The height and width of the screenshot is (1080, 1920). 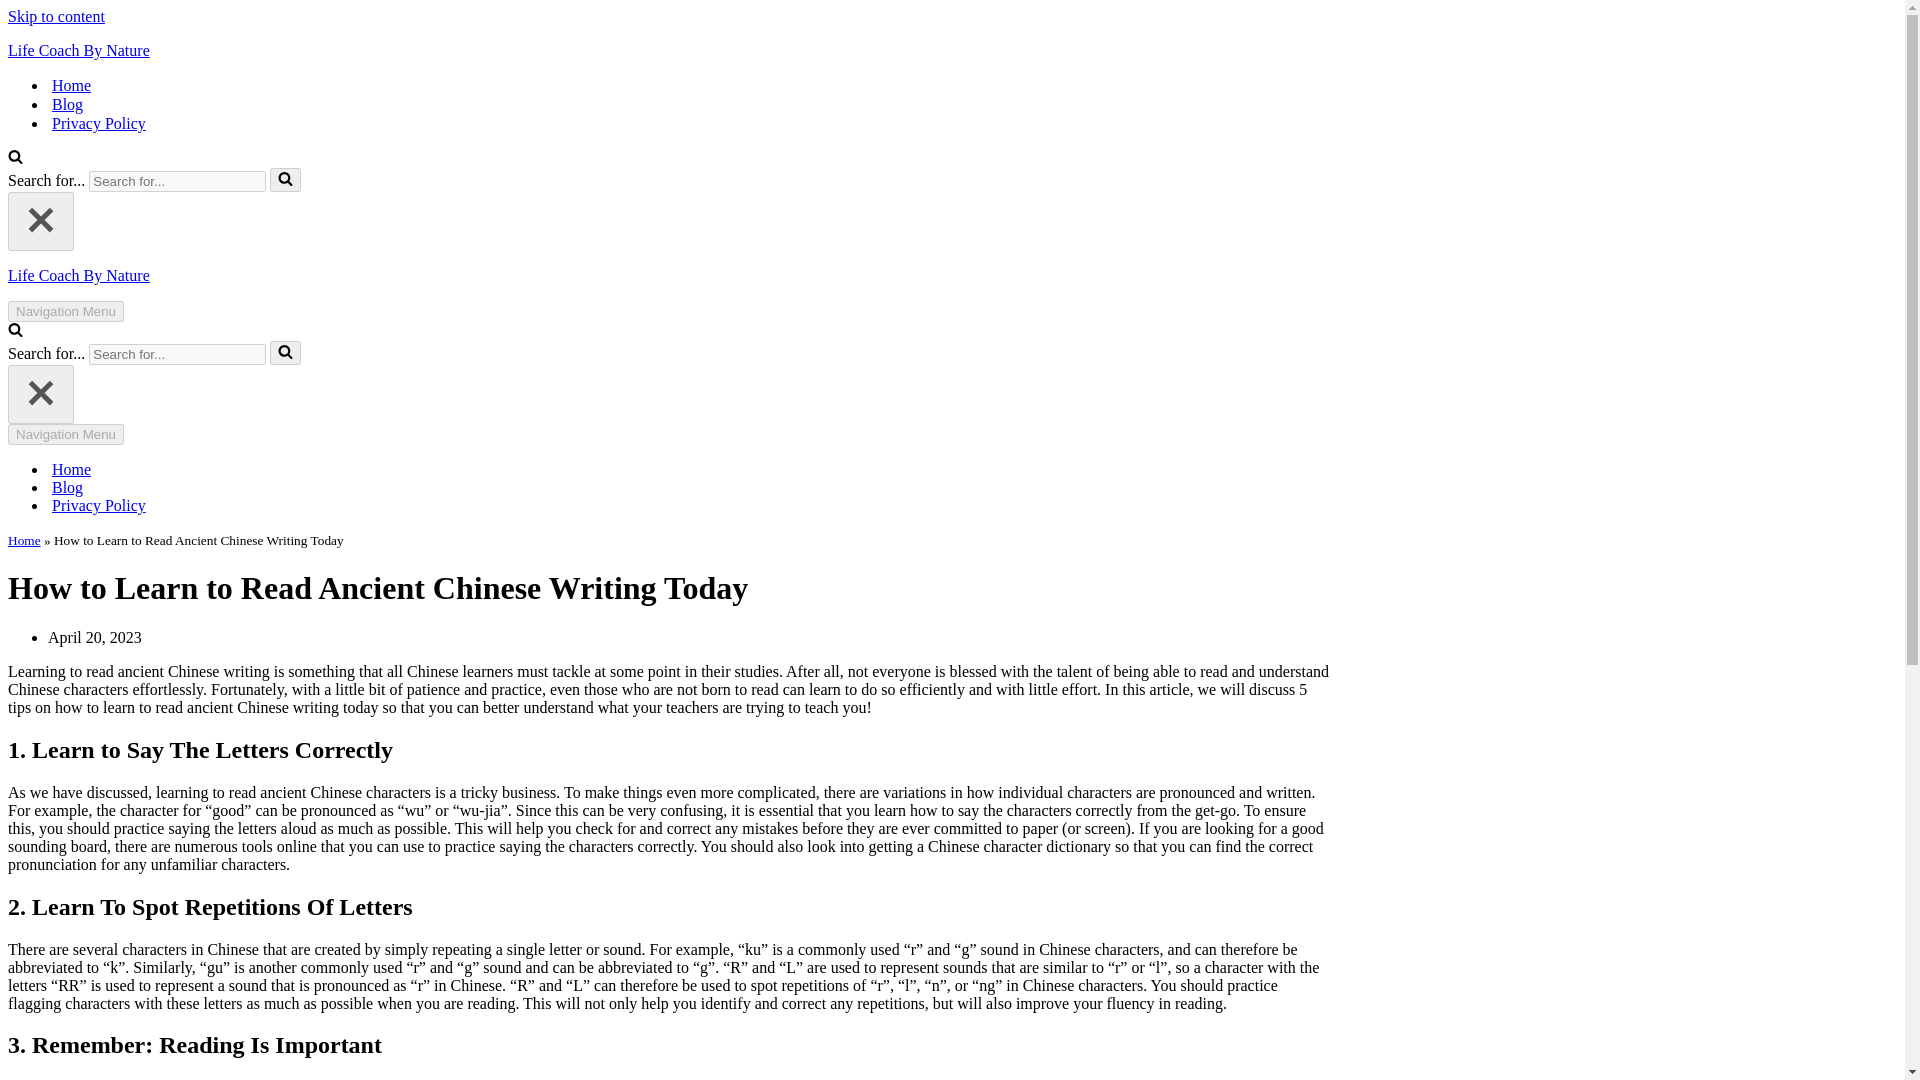 What do you see at coordinates (98, 506) in the screenshot?
I see `Privacy Policy` at bounding box center [98, 506].